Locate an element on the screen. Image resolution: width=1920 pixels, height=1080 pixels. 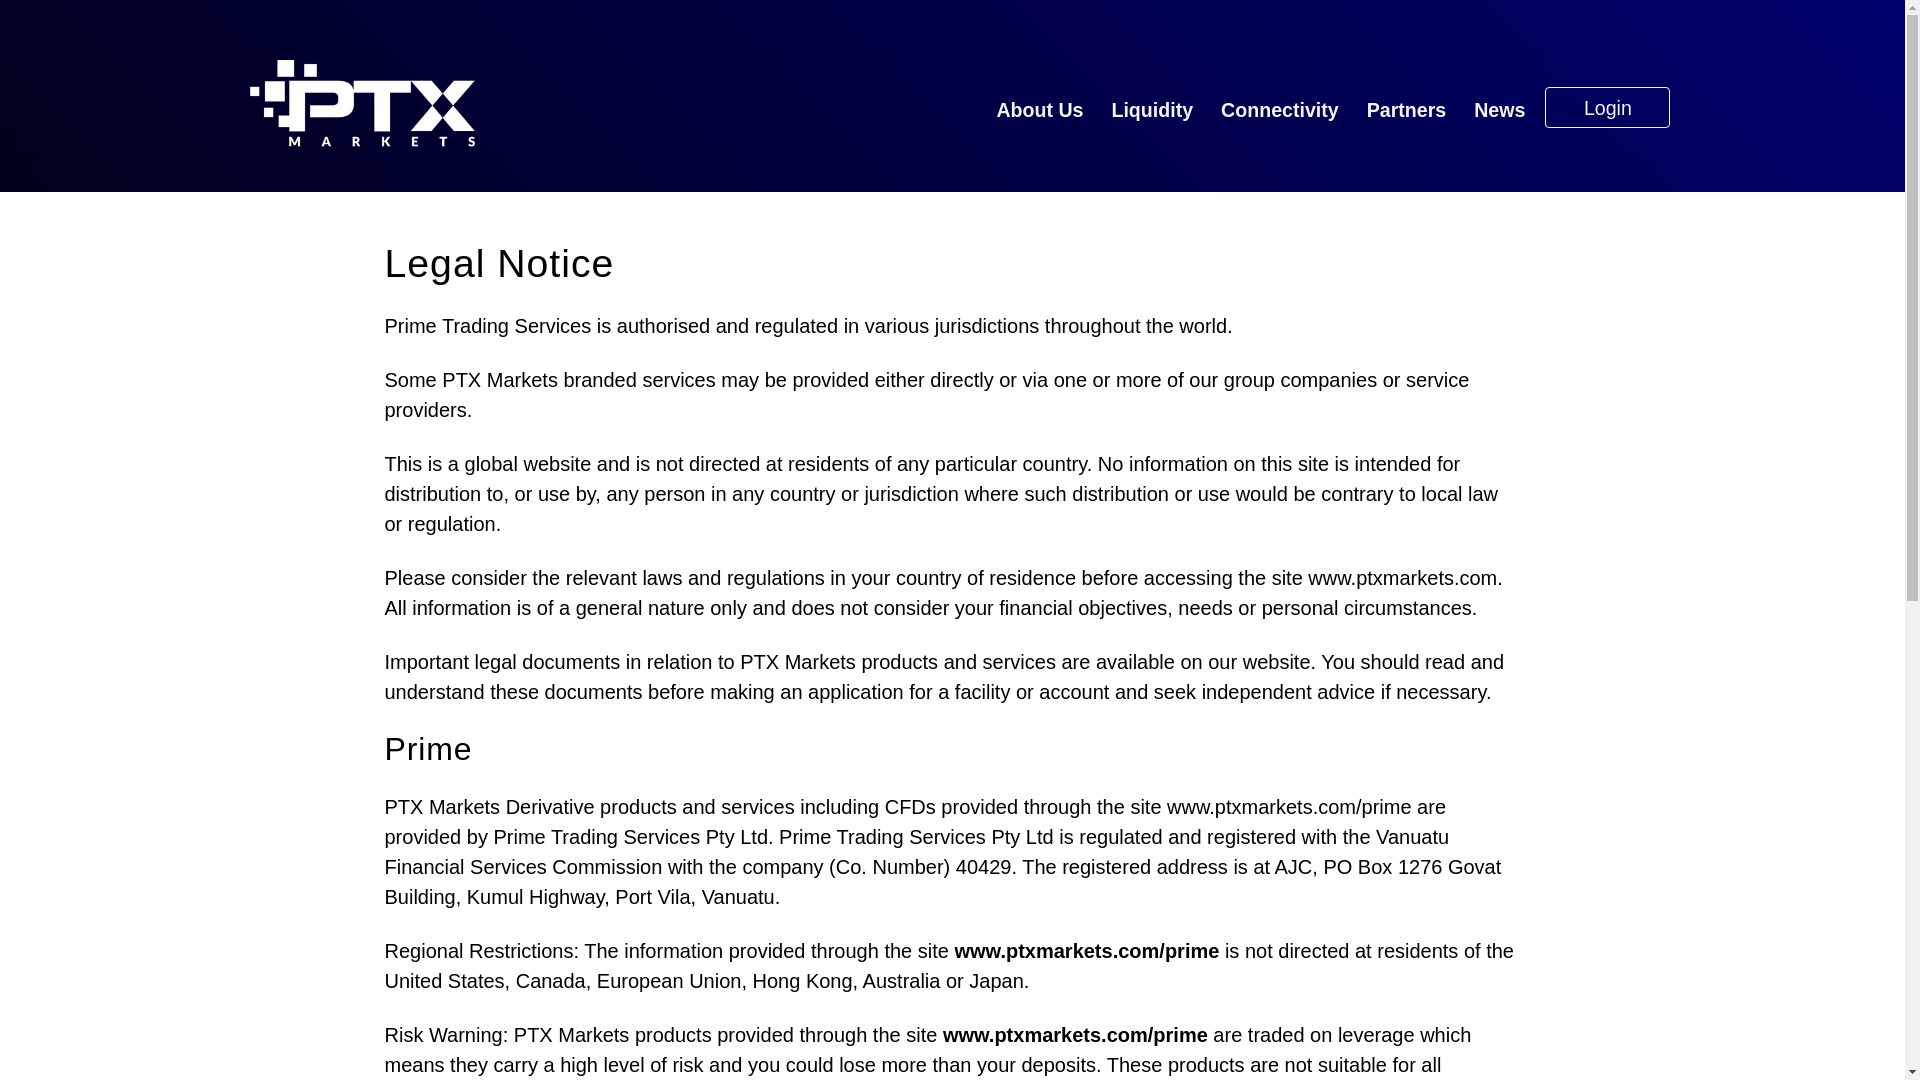
News is located at coordinates (1499, 110).